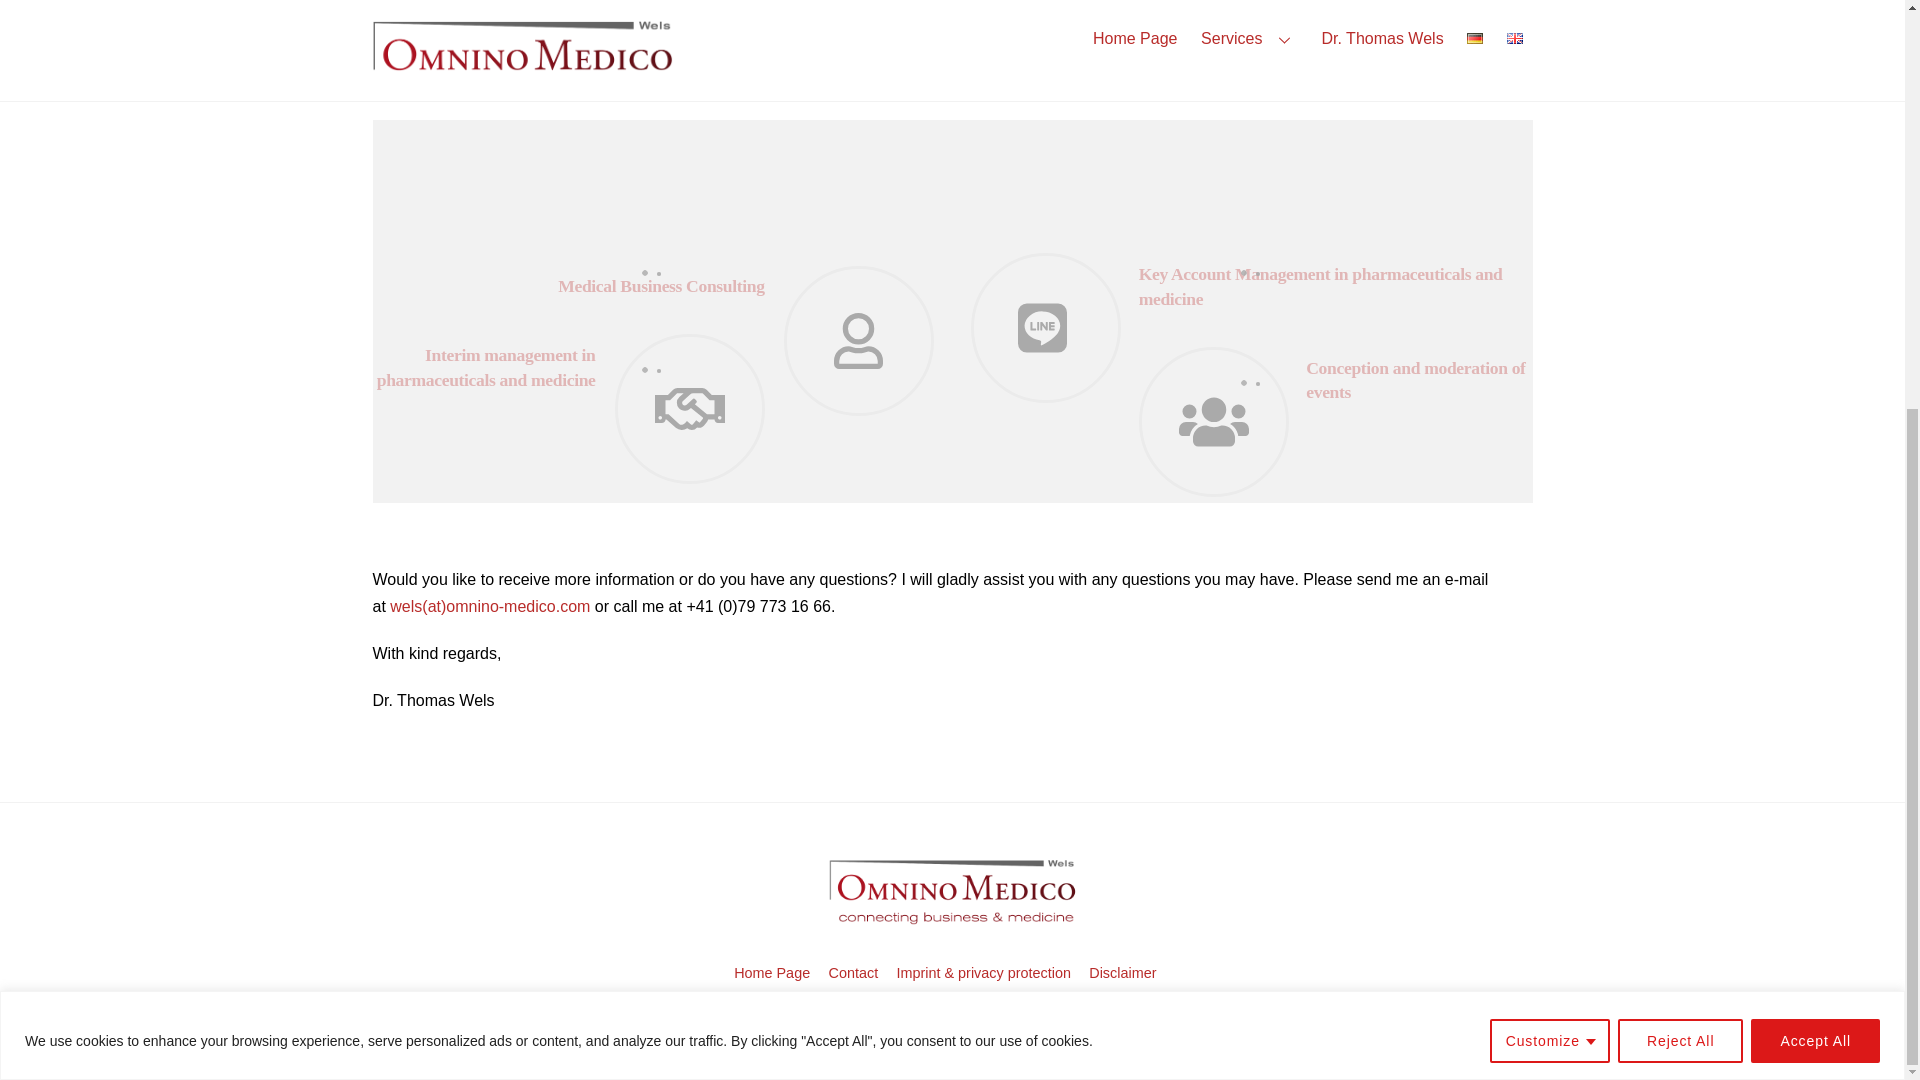  Describe the element at coordinates (1320, 286) in the screenshot. I see `Key Account Management in pharmaceuticals and medicine` at that location.